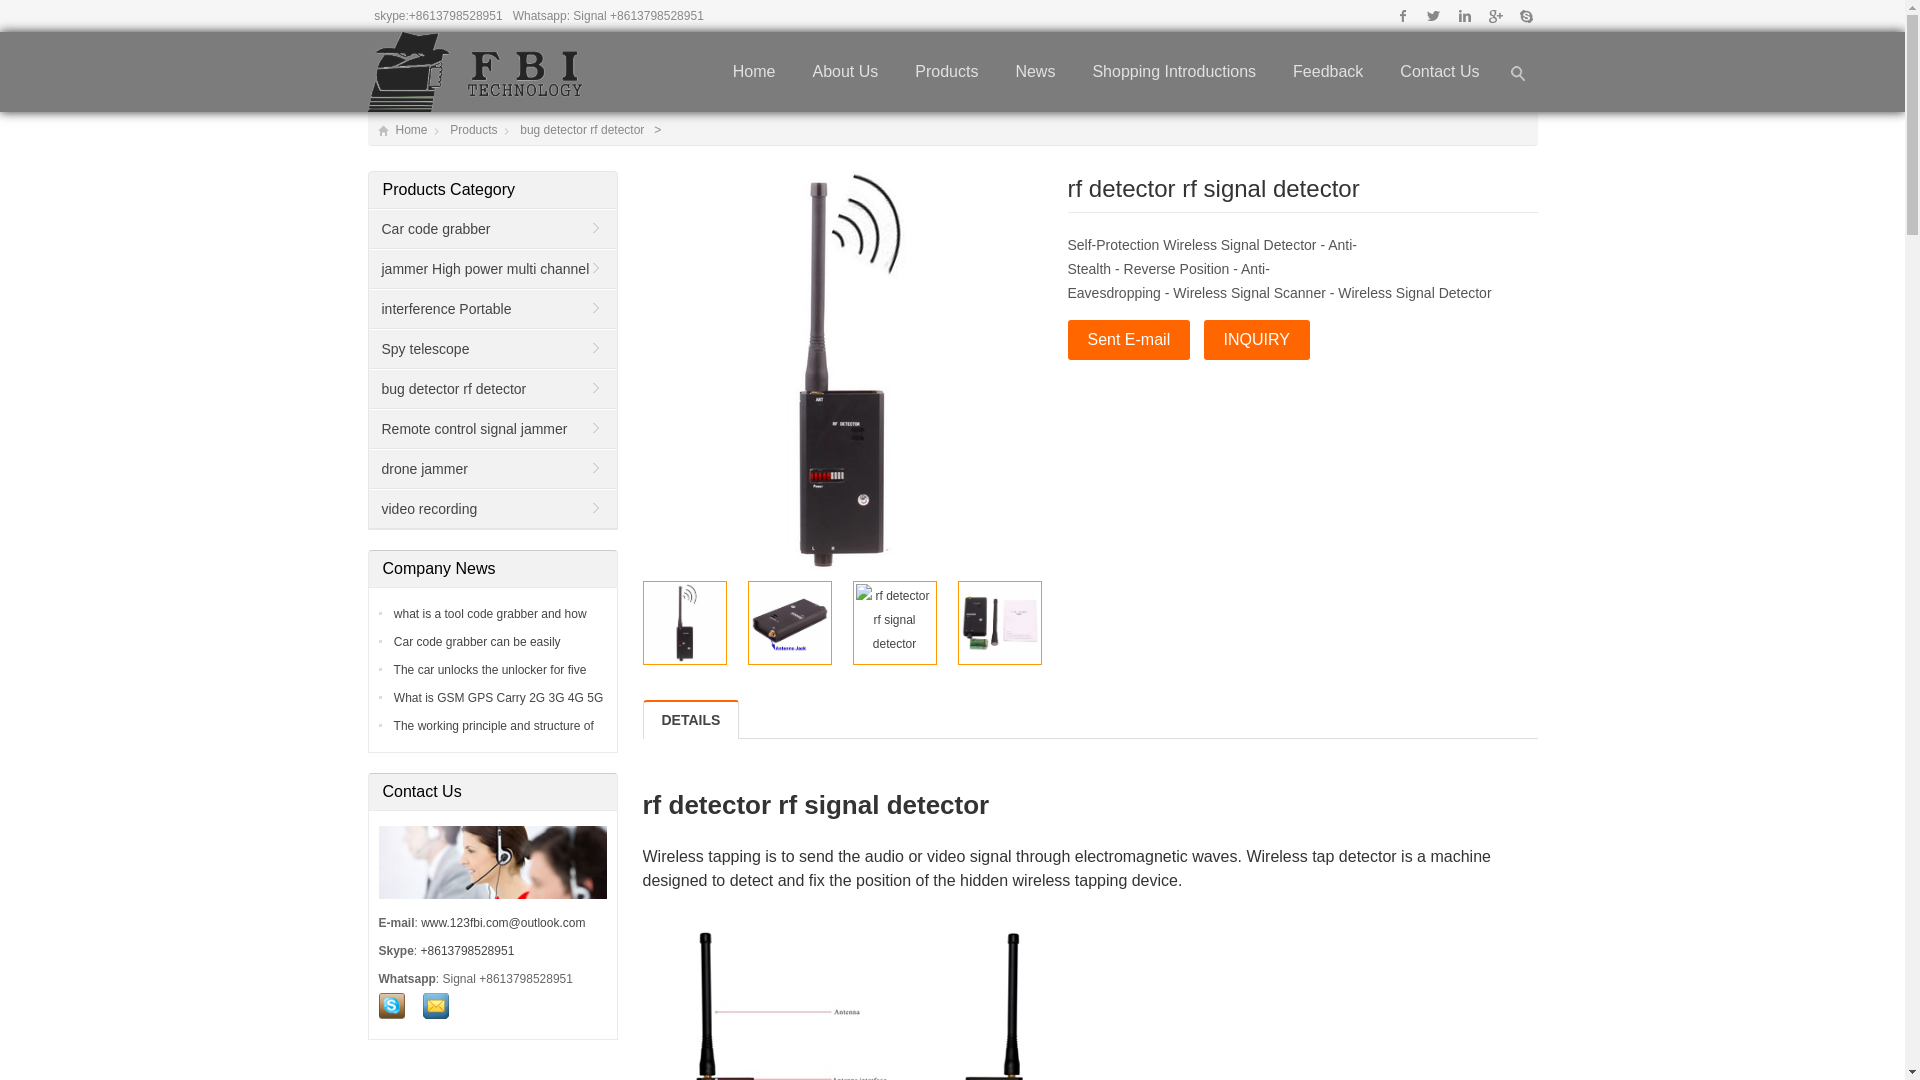 The height and width of the screenshot is (1080, 1920). Describe the element at coordinates (754, 72) in the screenshot. I see `Home` at that location.